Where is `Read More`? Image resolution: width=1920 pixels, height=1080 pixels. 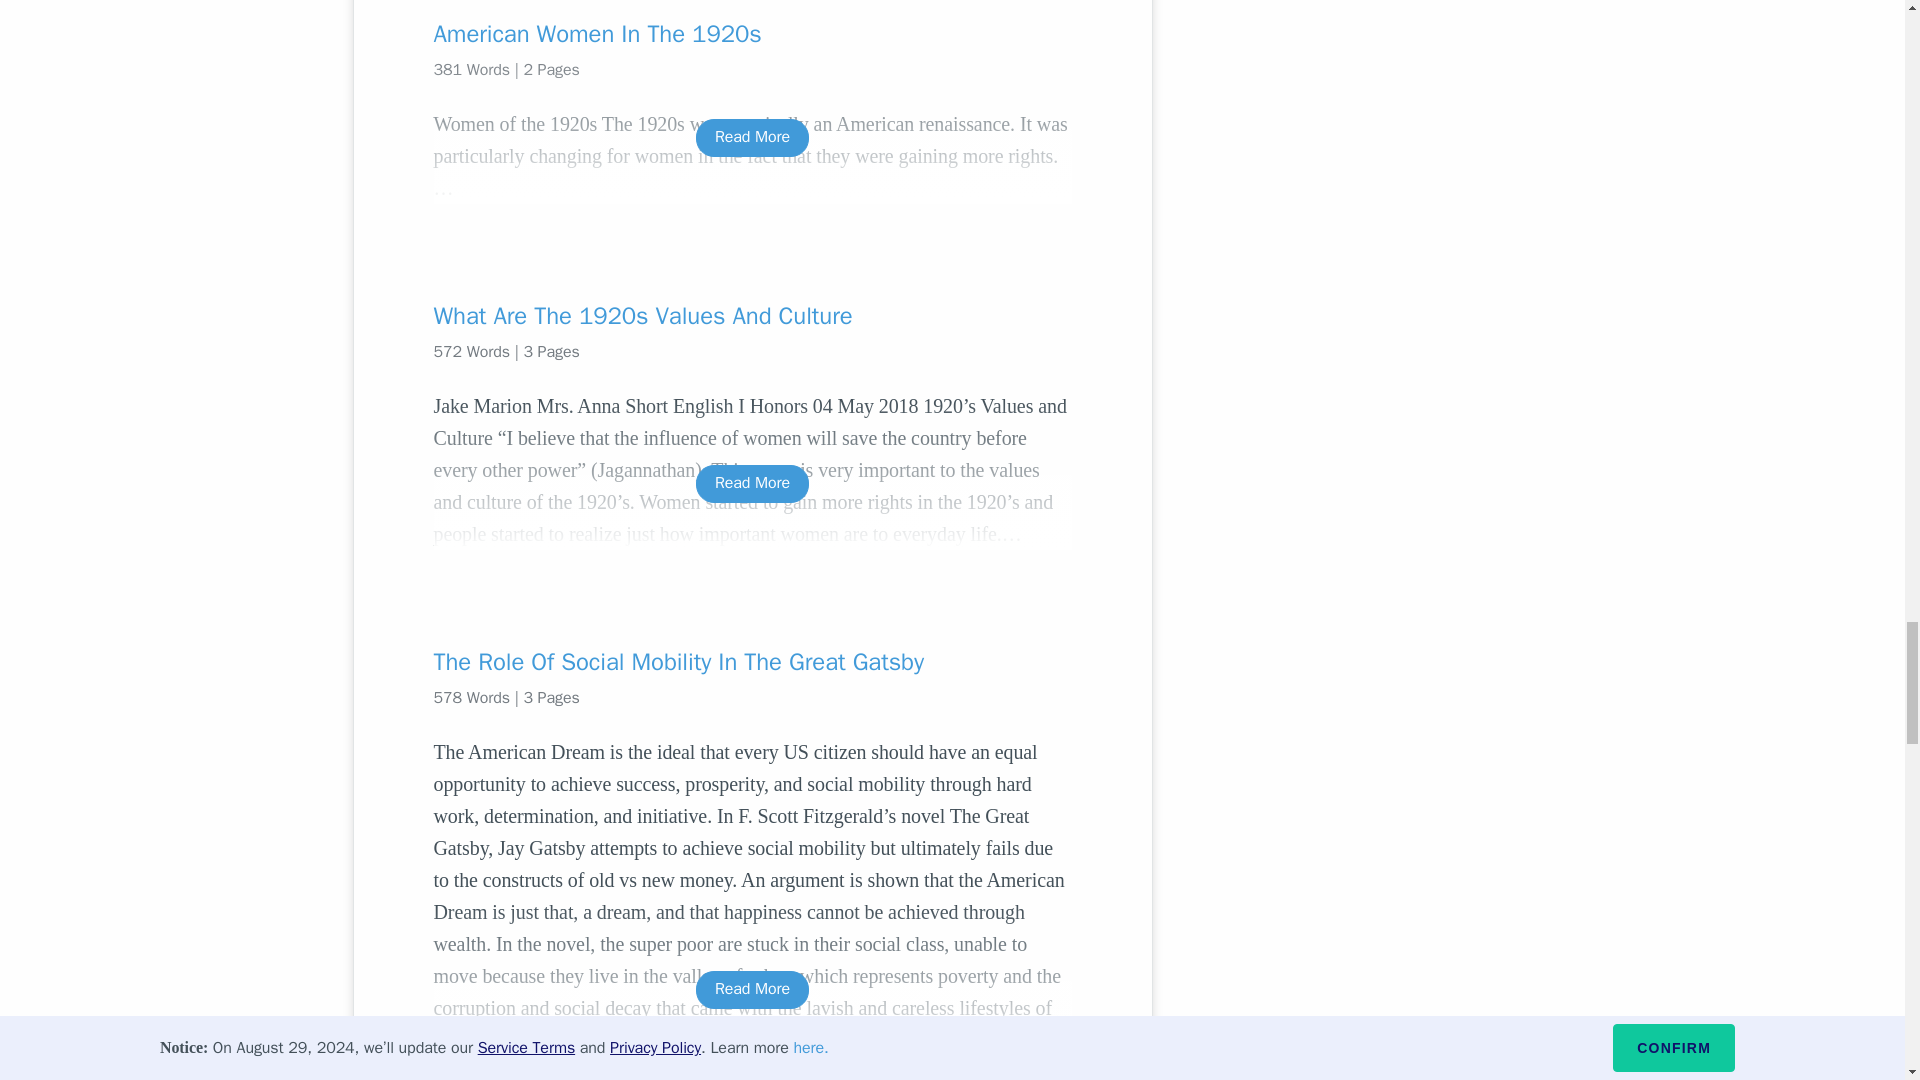
Read More is located at coordinates (752, 484).